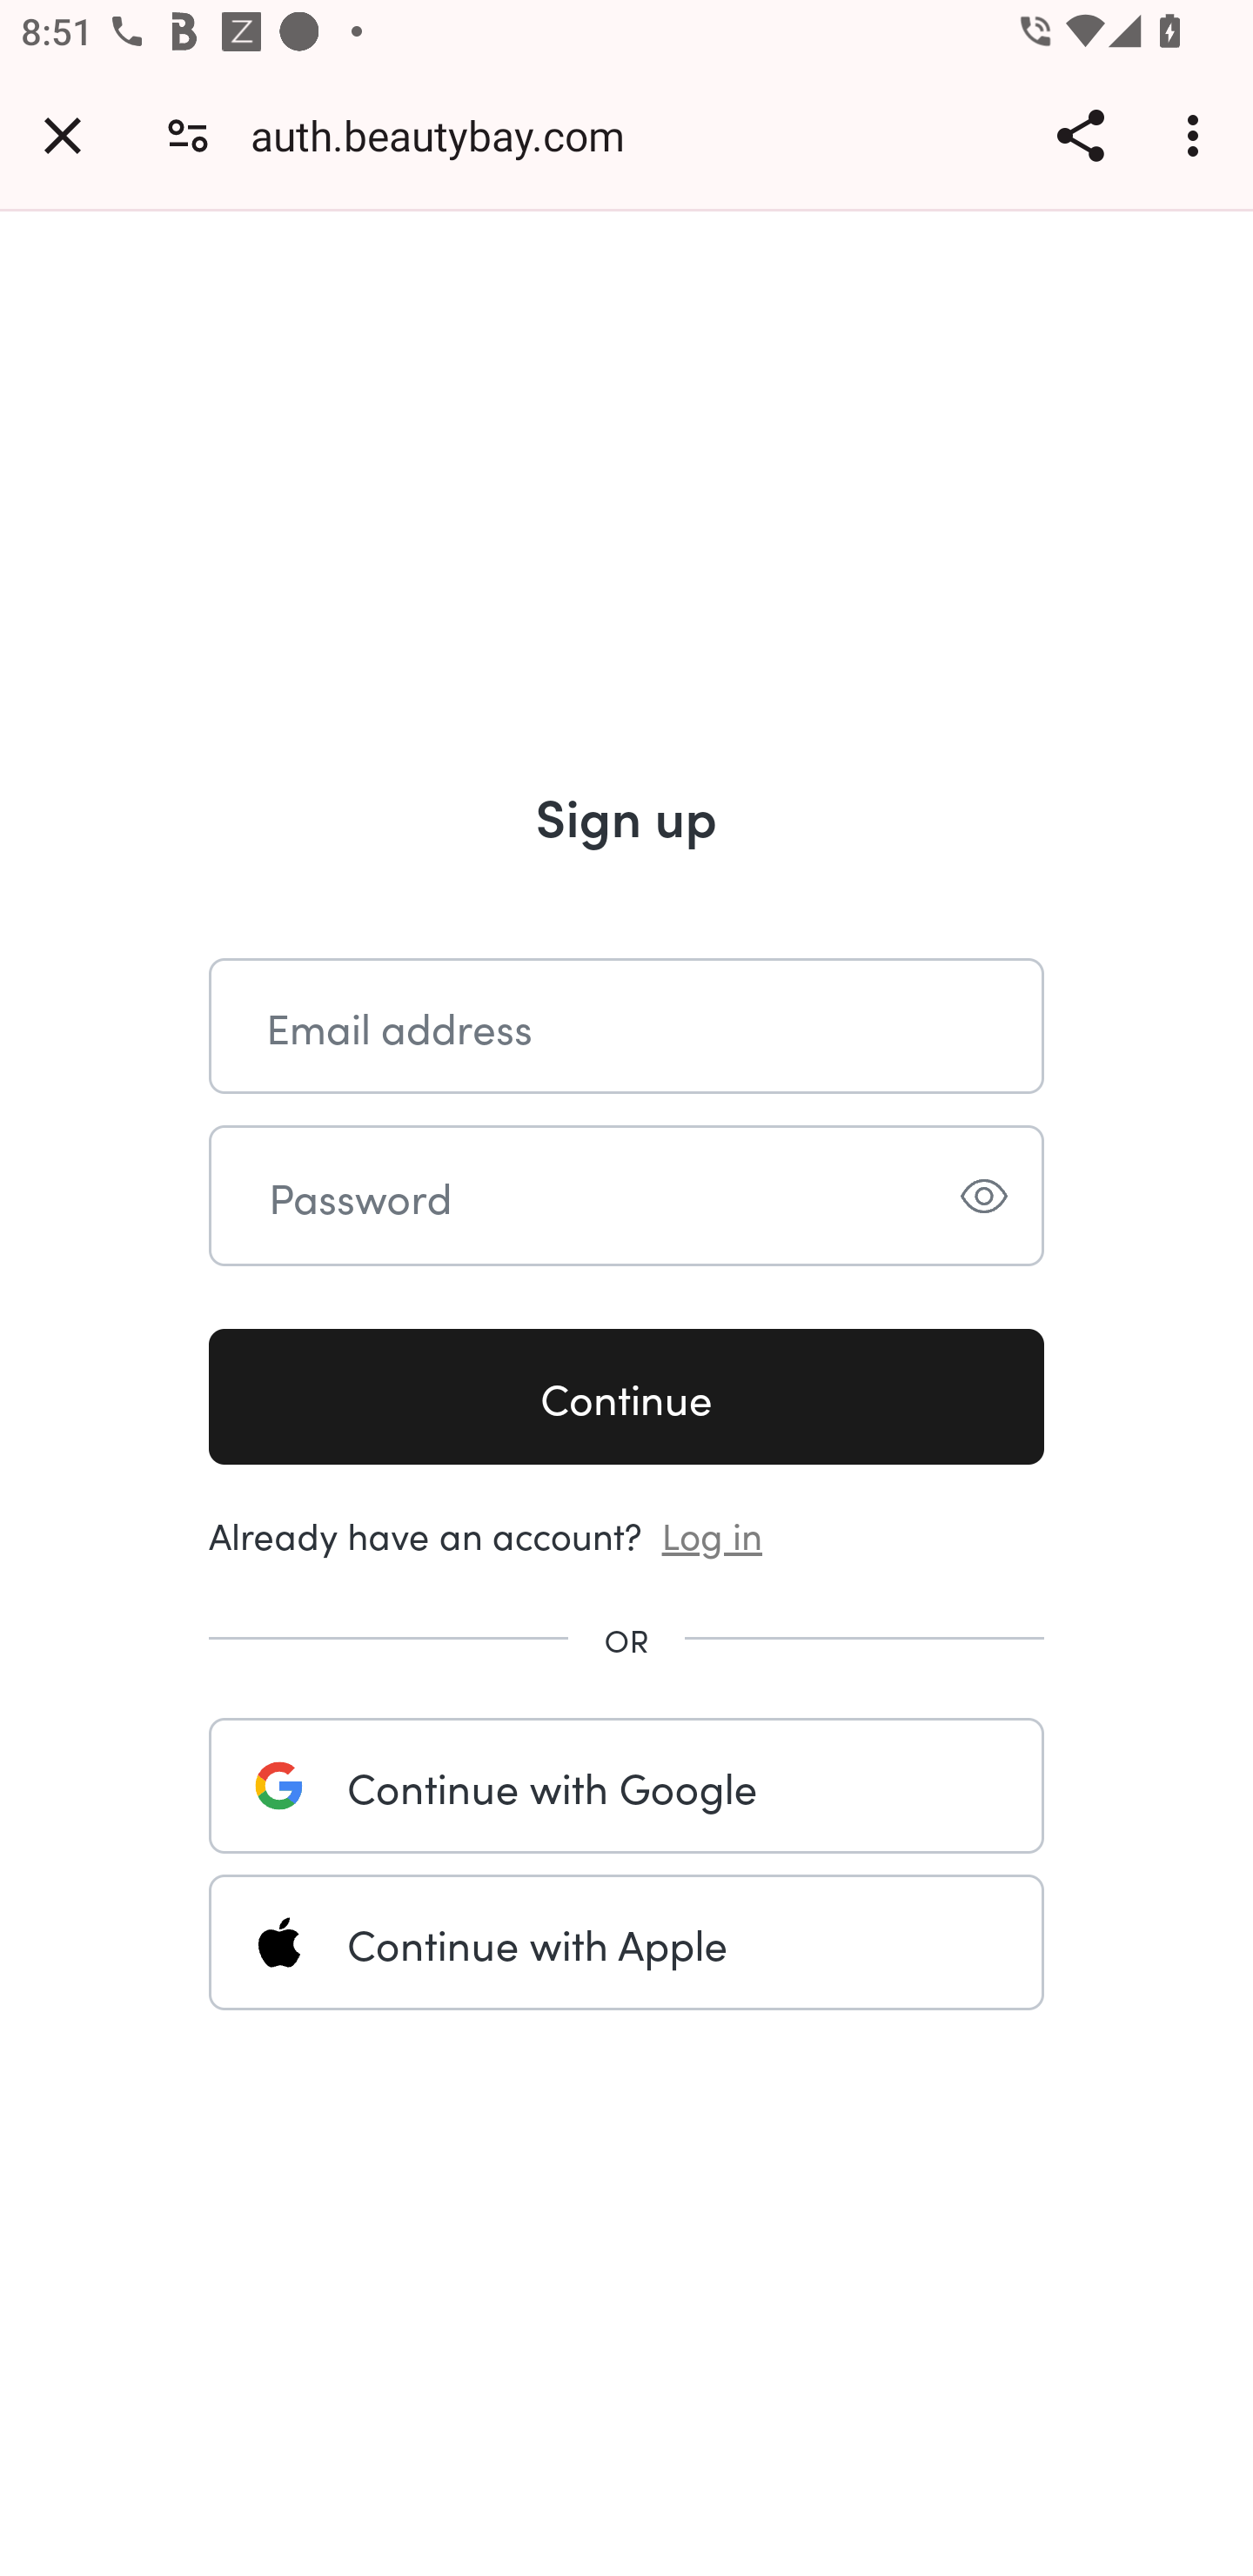 The image size is (1253, 2576). Describe the element at coordinates (188, 134) in the screenshot. I see `Connection is secure` at that location.